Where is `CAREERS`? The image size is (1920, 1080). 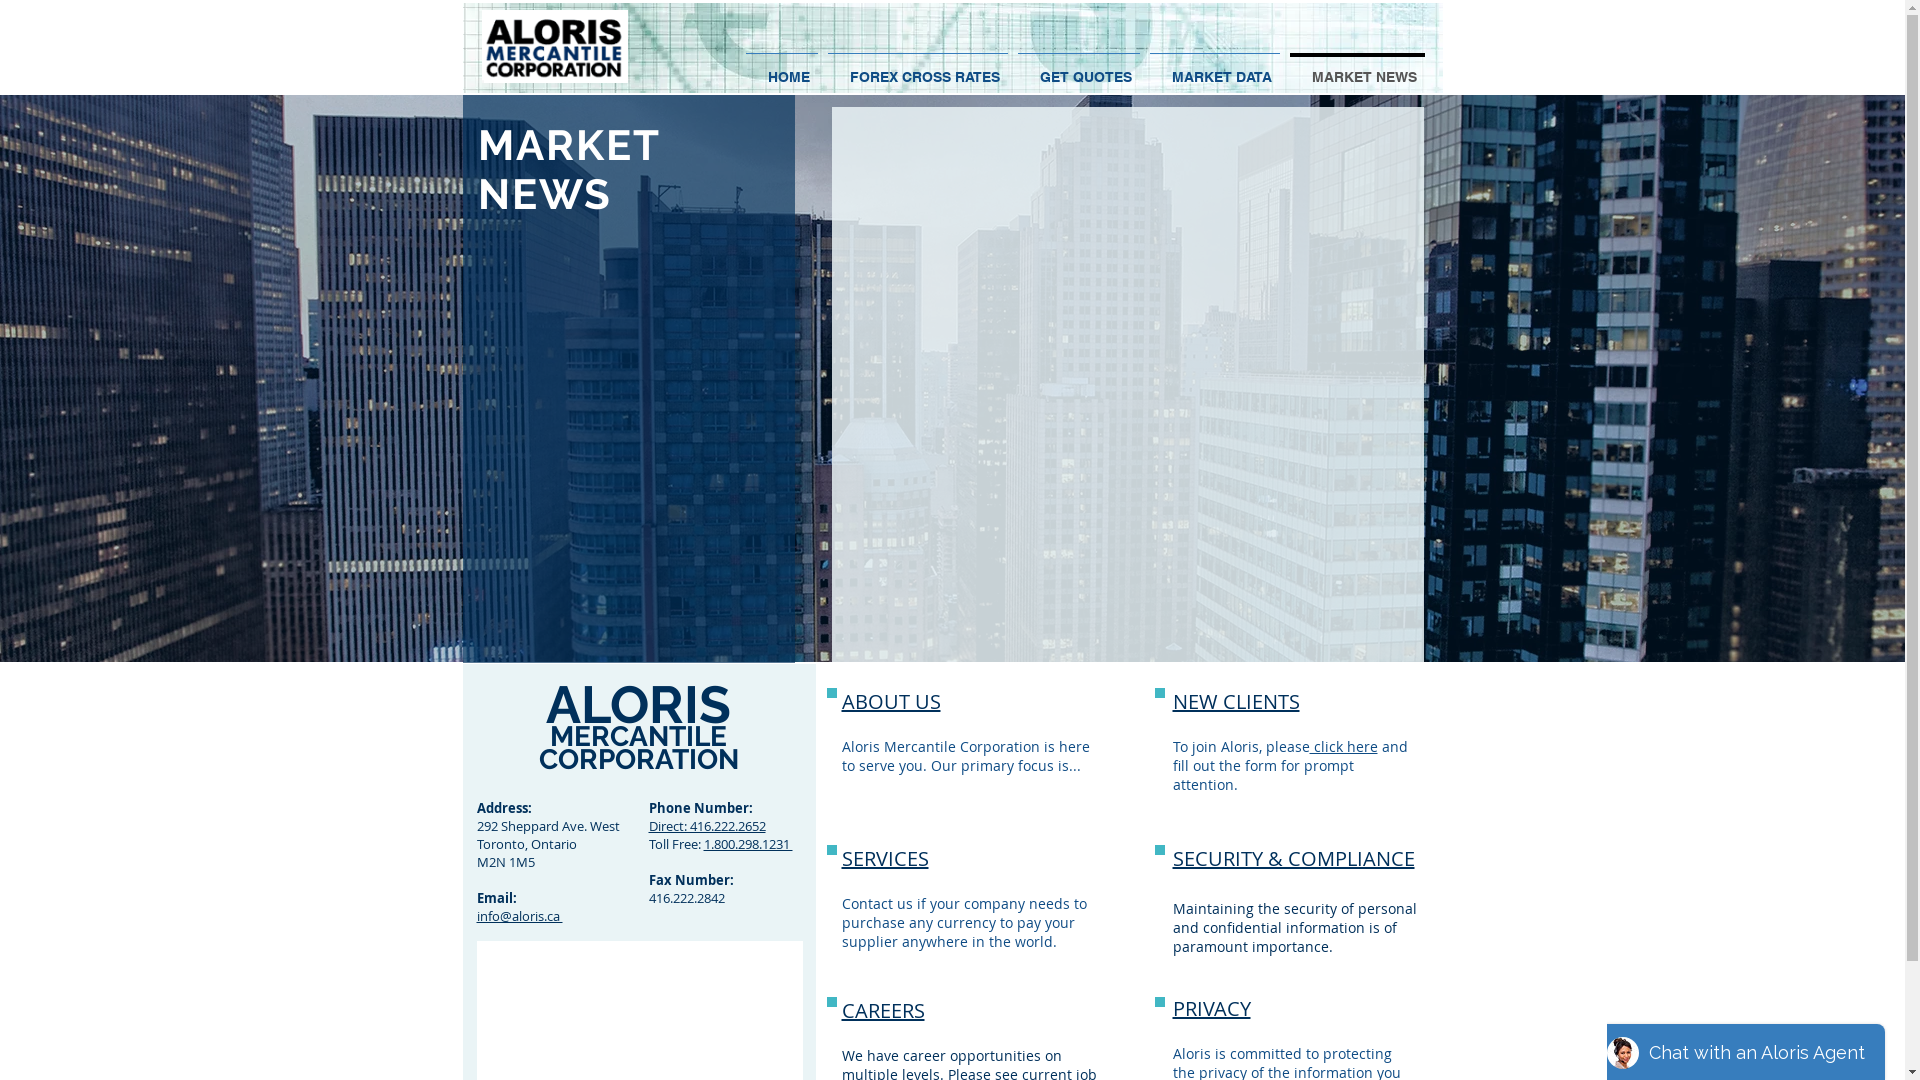 CAREERS is located at coordinates (884, 1010).